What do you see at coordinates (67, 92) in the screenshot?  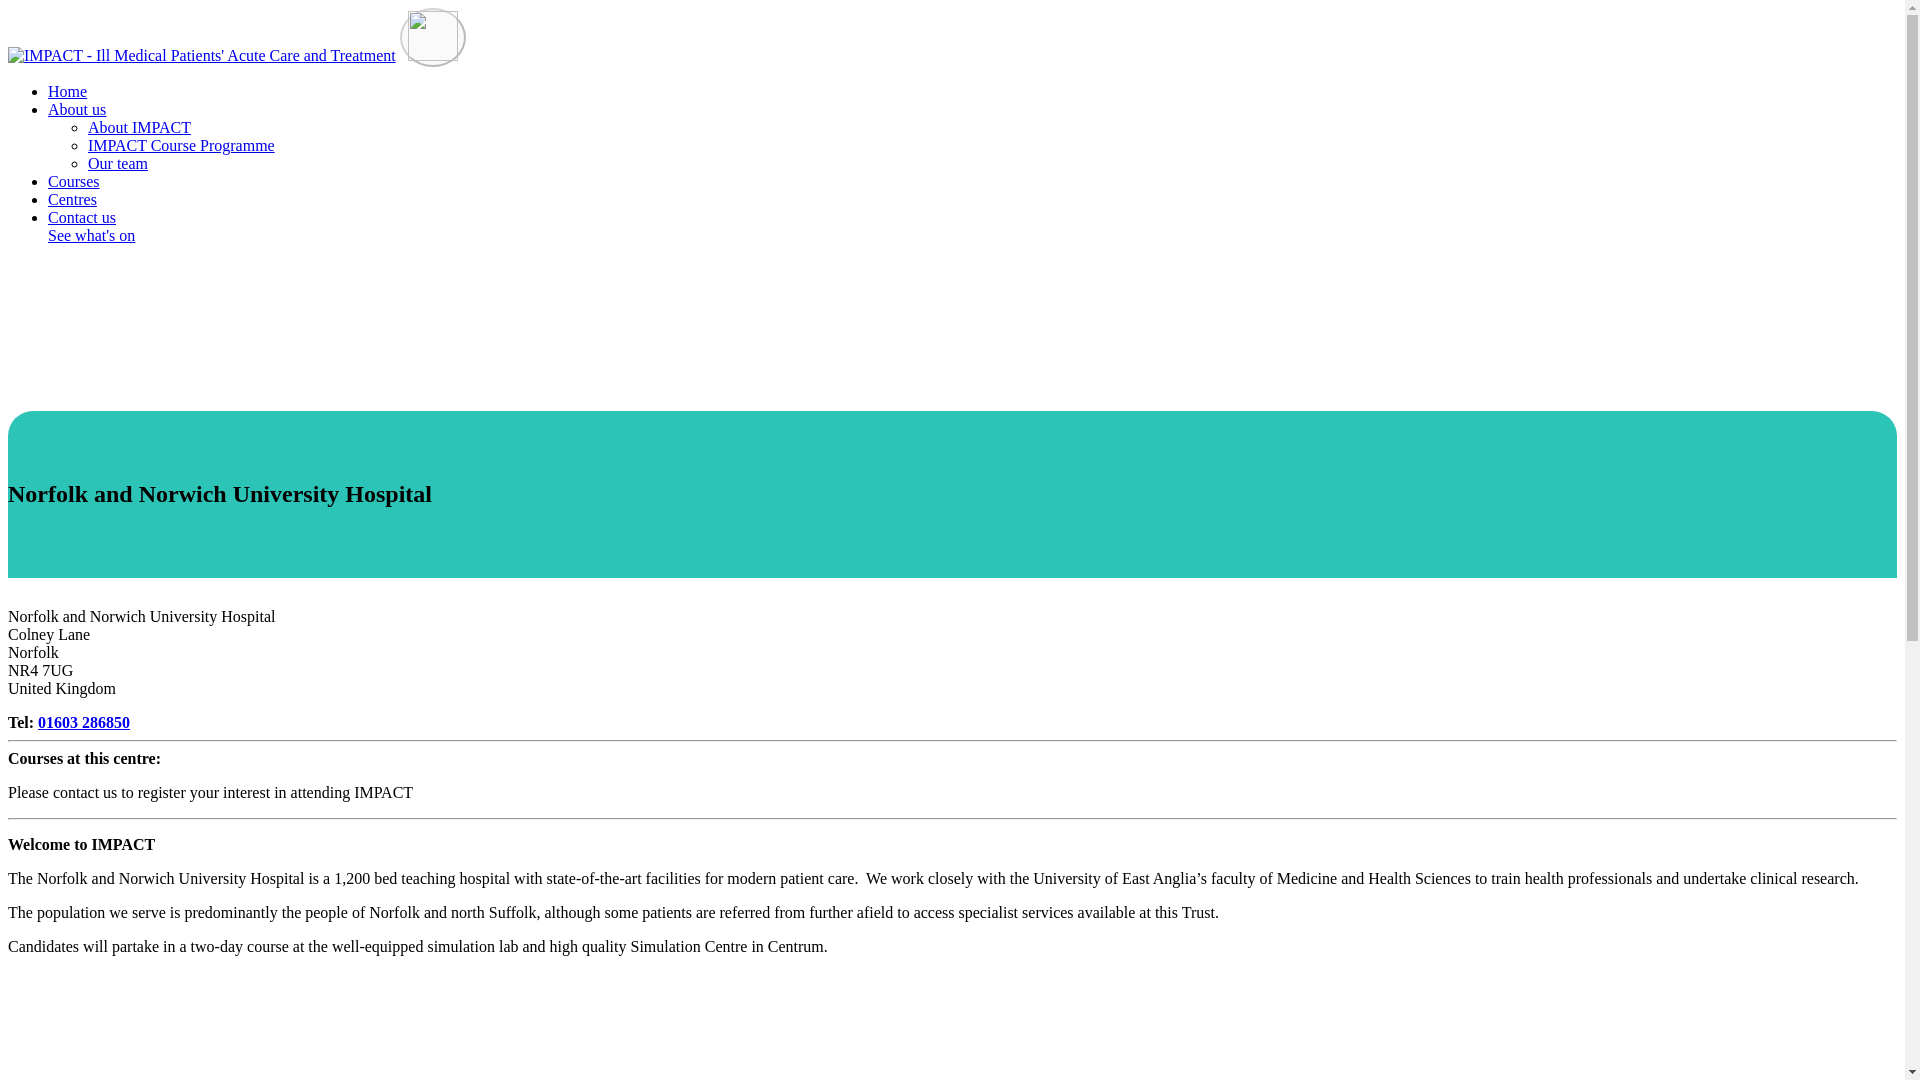 I see `Home` at bounding box center [67, 92].